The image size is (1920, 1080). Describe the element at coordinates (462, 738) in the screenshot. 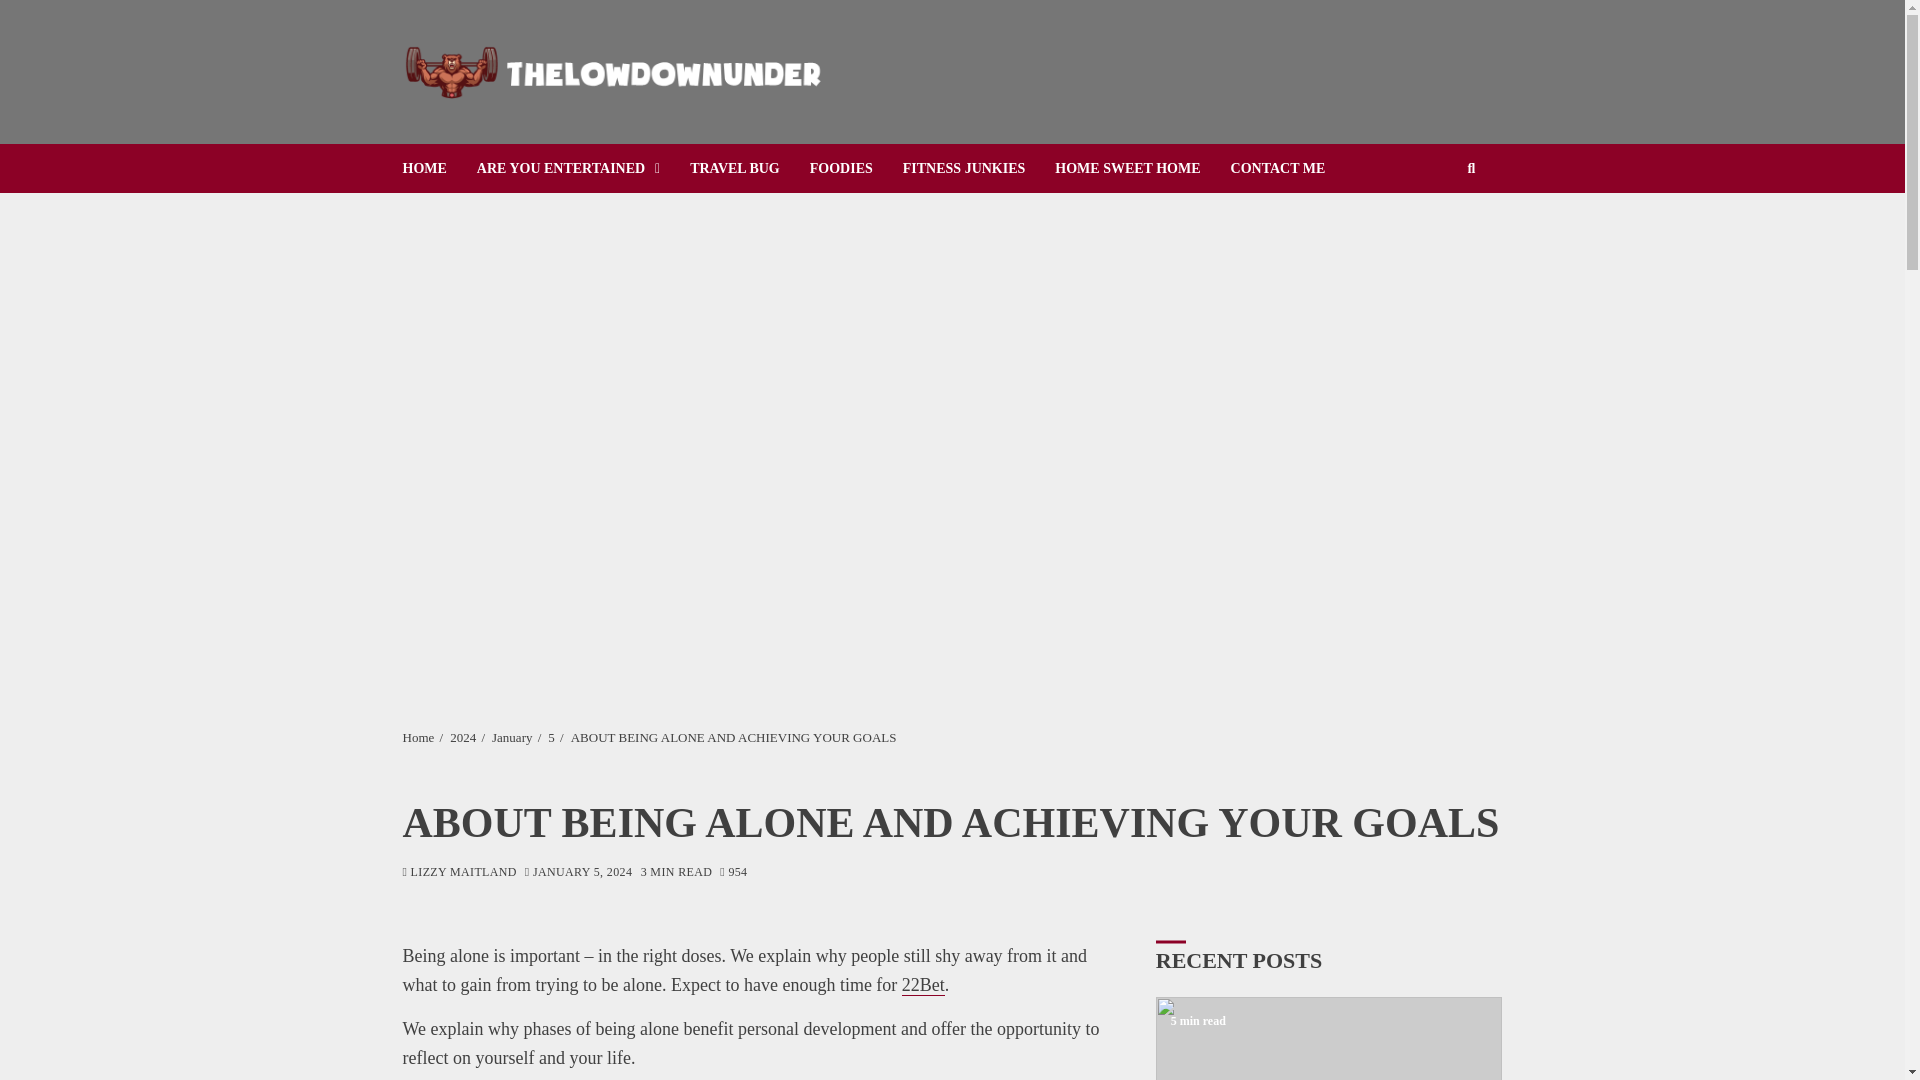

I see `2024` at that location.